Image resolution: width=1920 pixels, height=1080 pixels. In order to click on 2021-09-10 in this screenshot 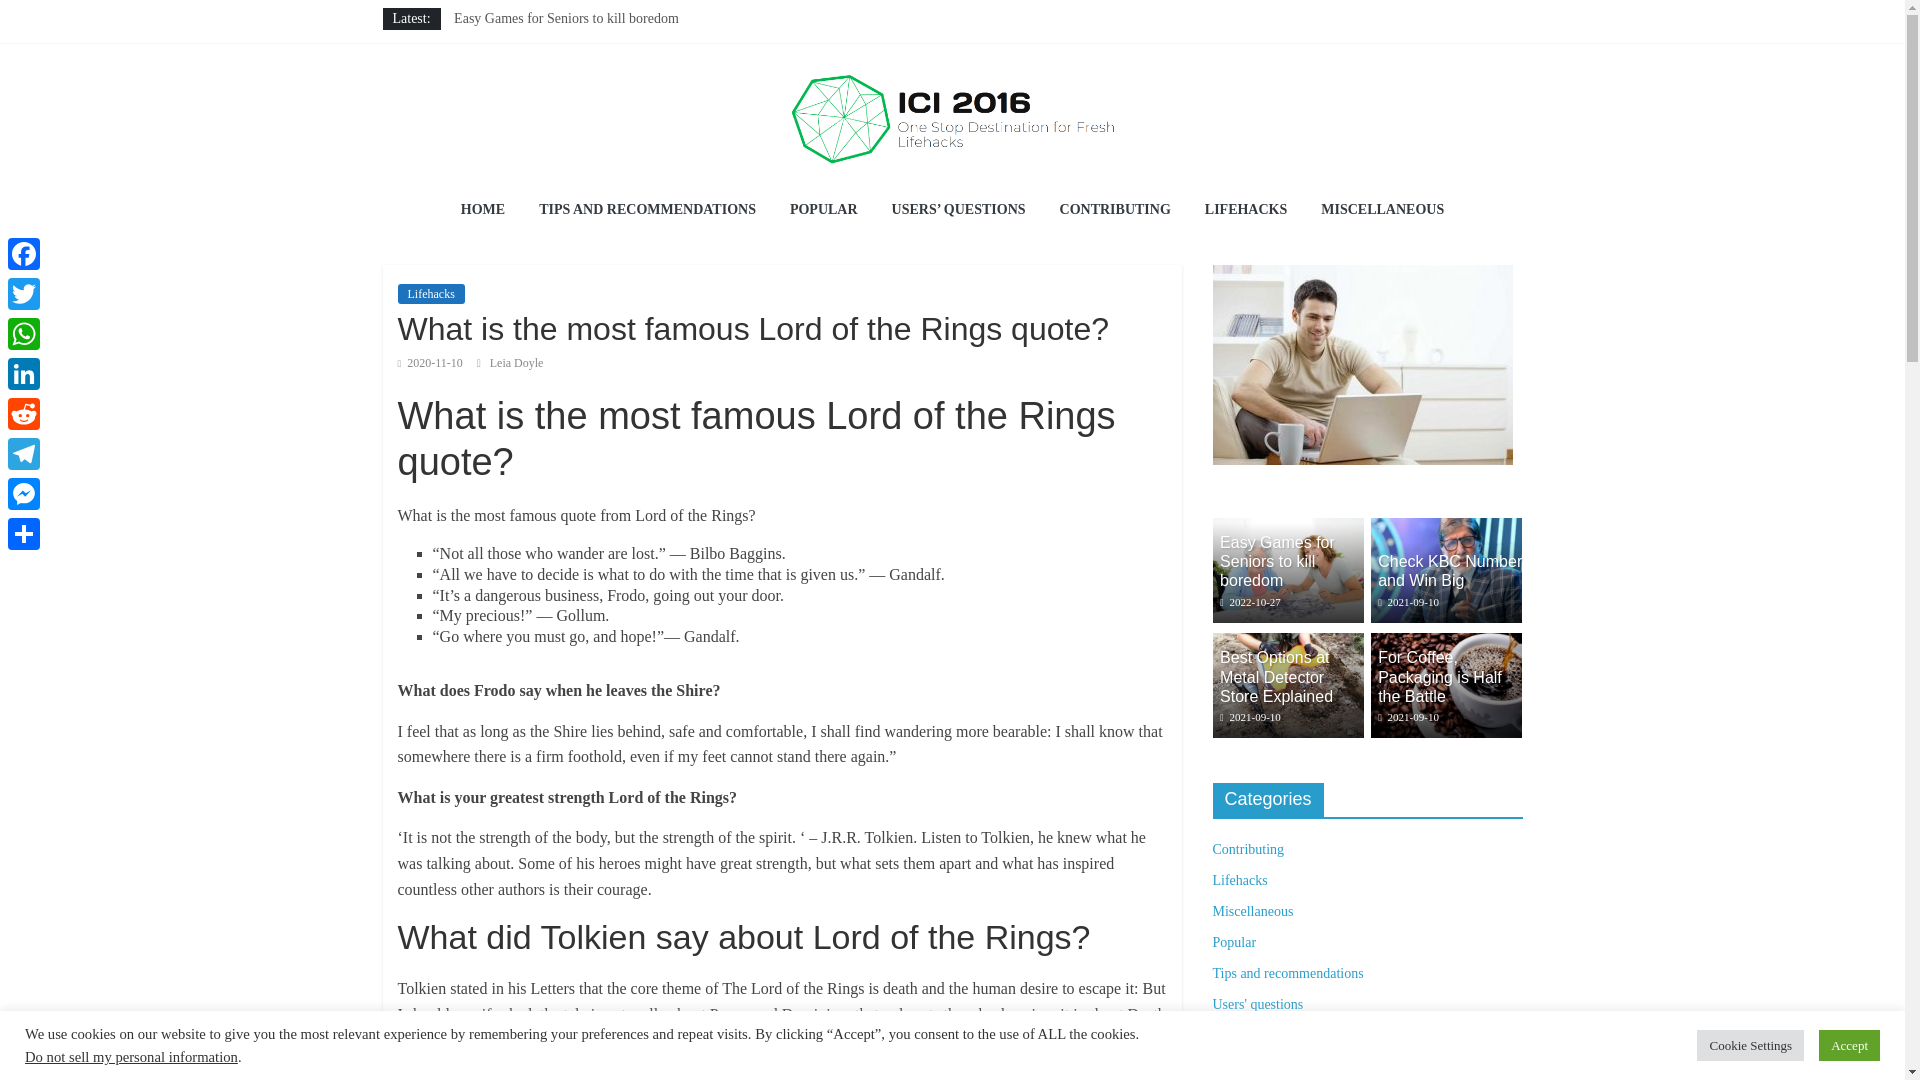, I will do `click(1408, 602)`.